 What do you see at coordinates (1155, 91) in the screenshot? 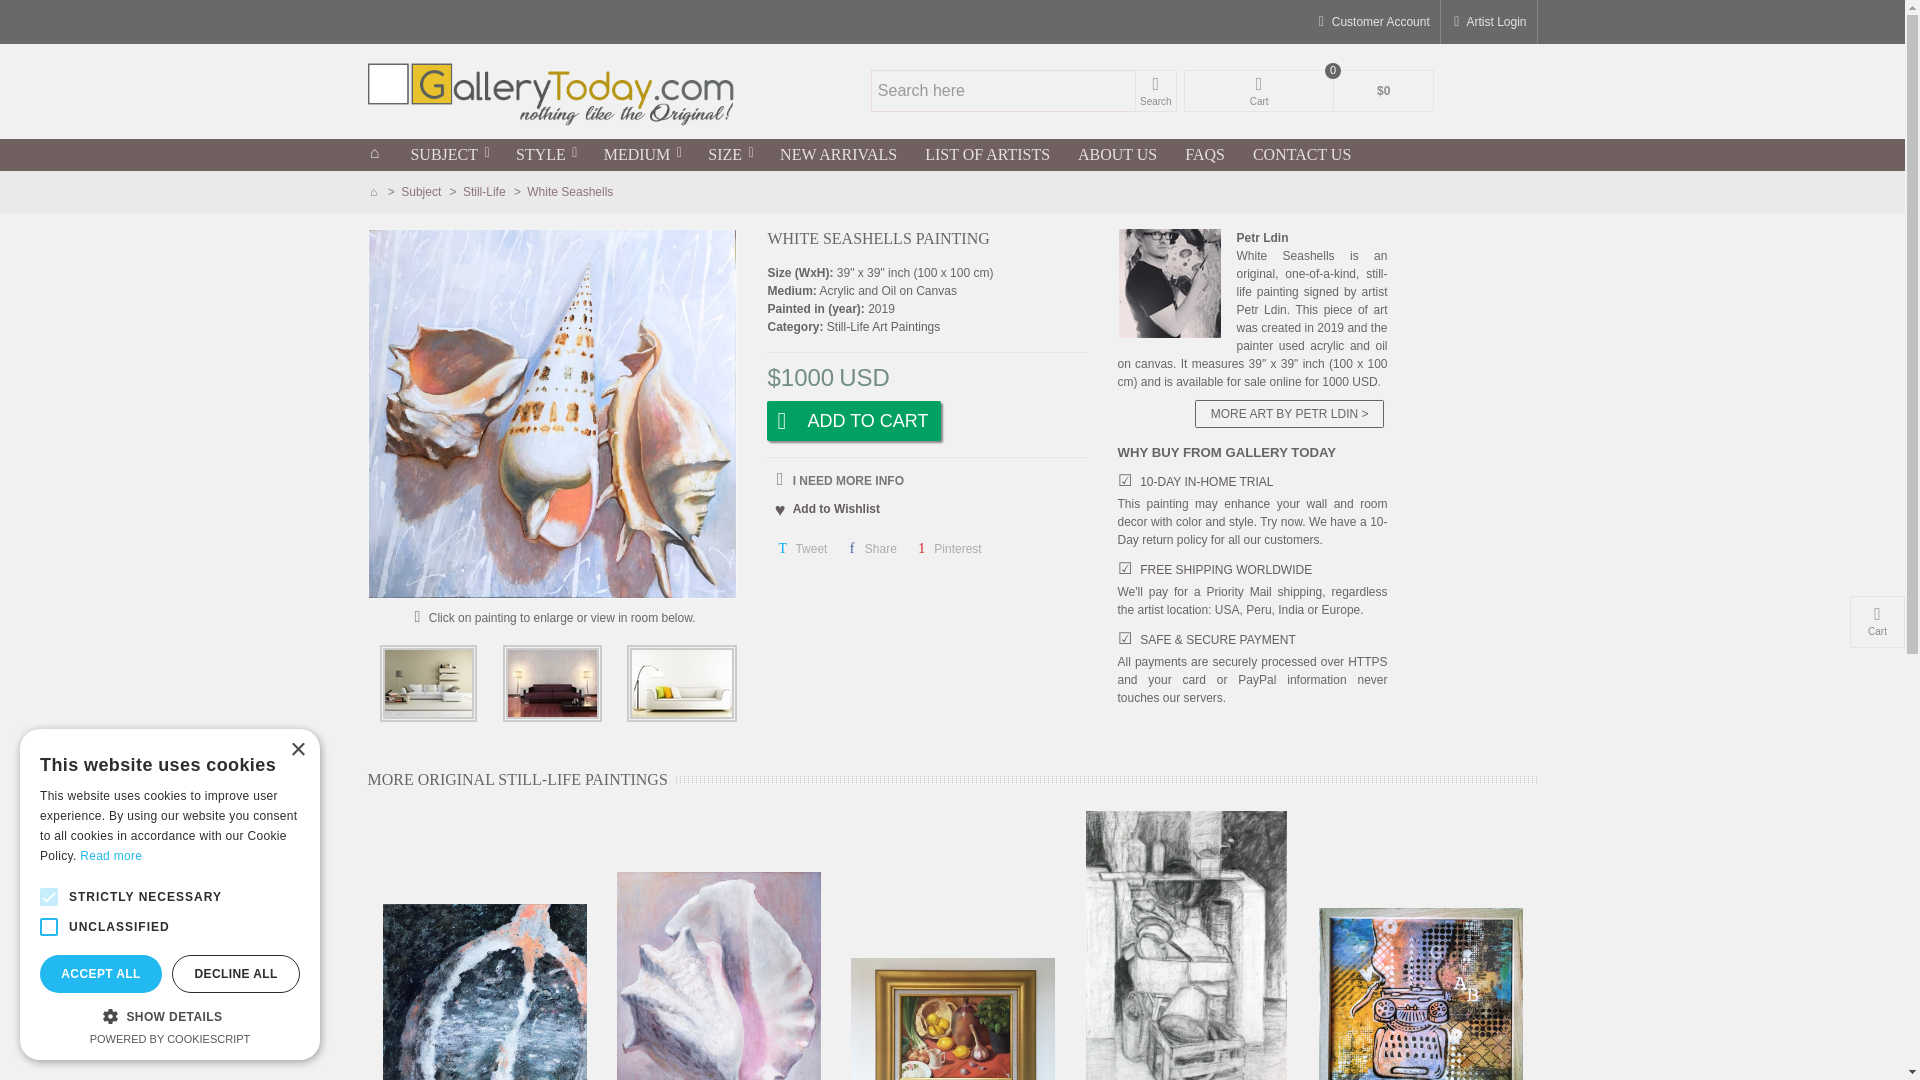
I see `Search` at bounding box center [1155, 91].